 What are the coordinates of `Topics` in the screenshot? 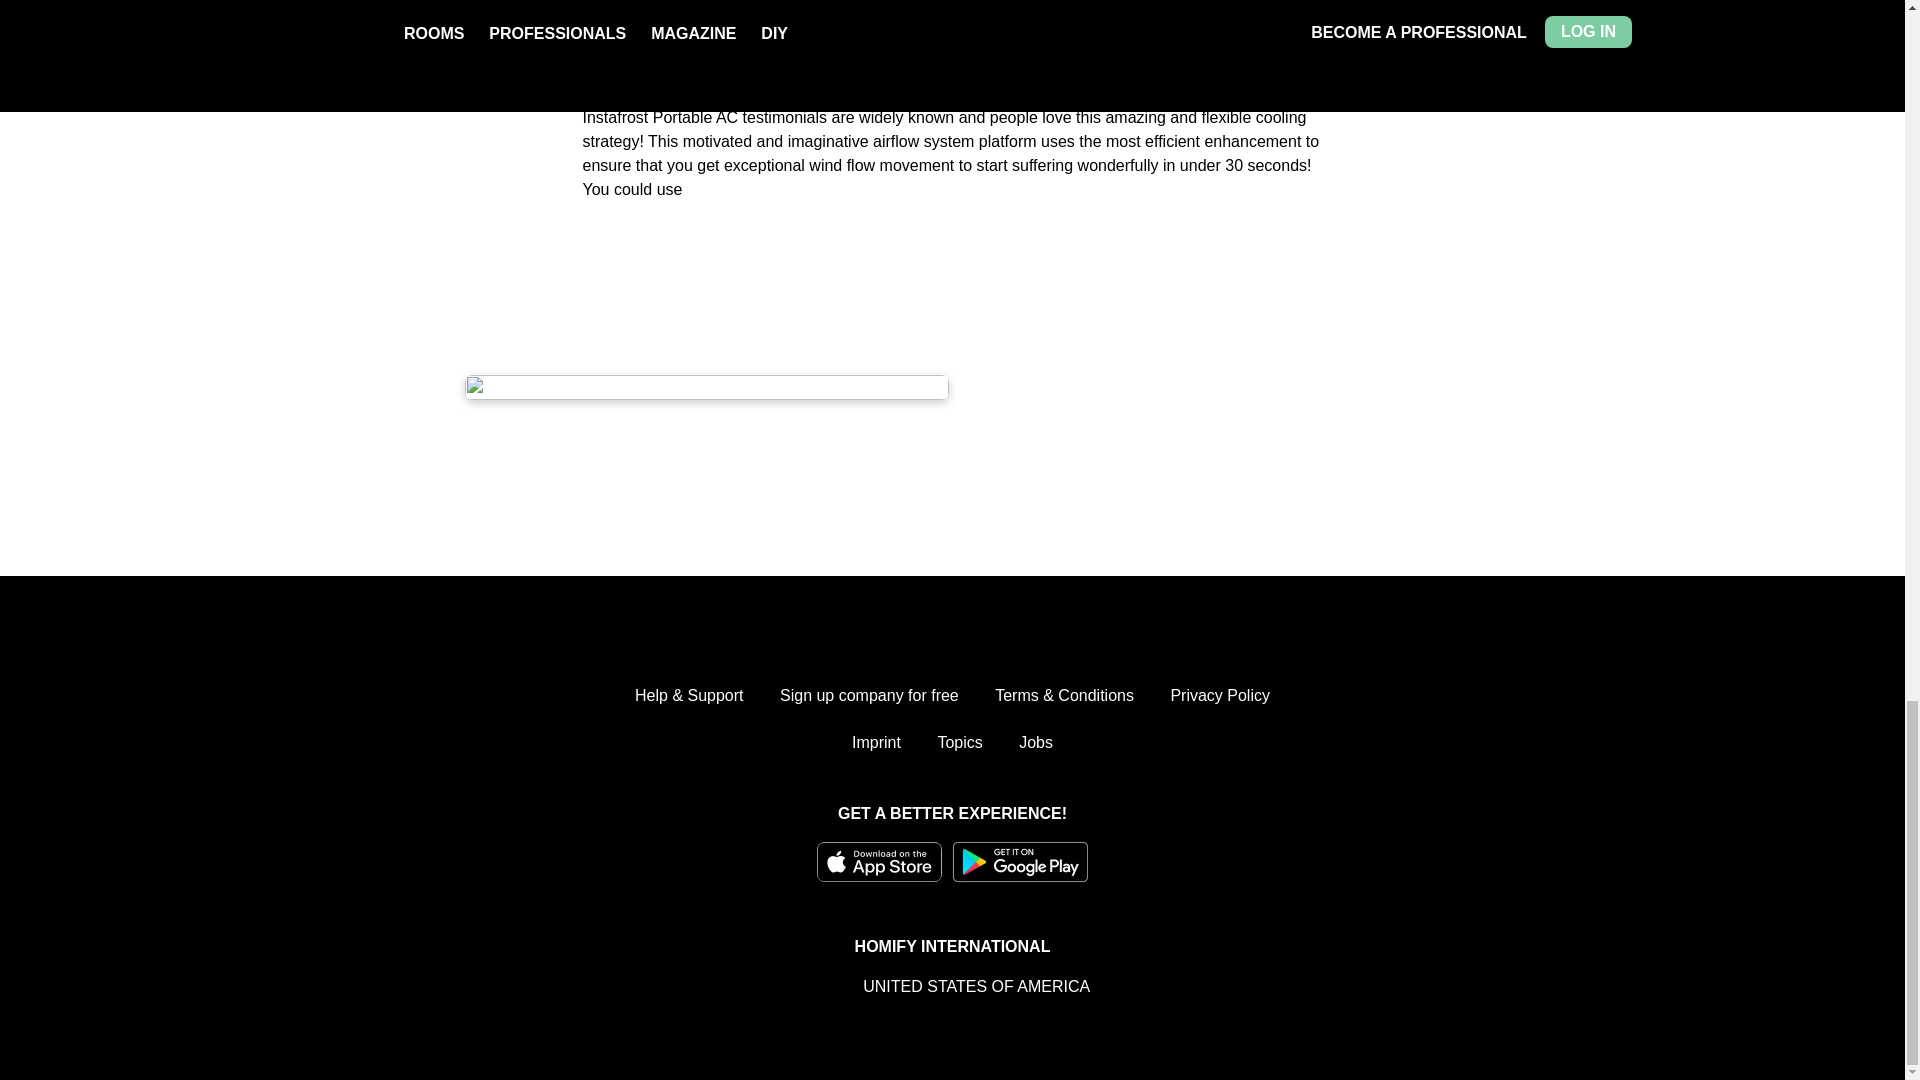 It's located at (958, 742).